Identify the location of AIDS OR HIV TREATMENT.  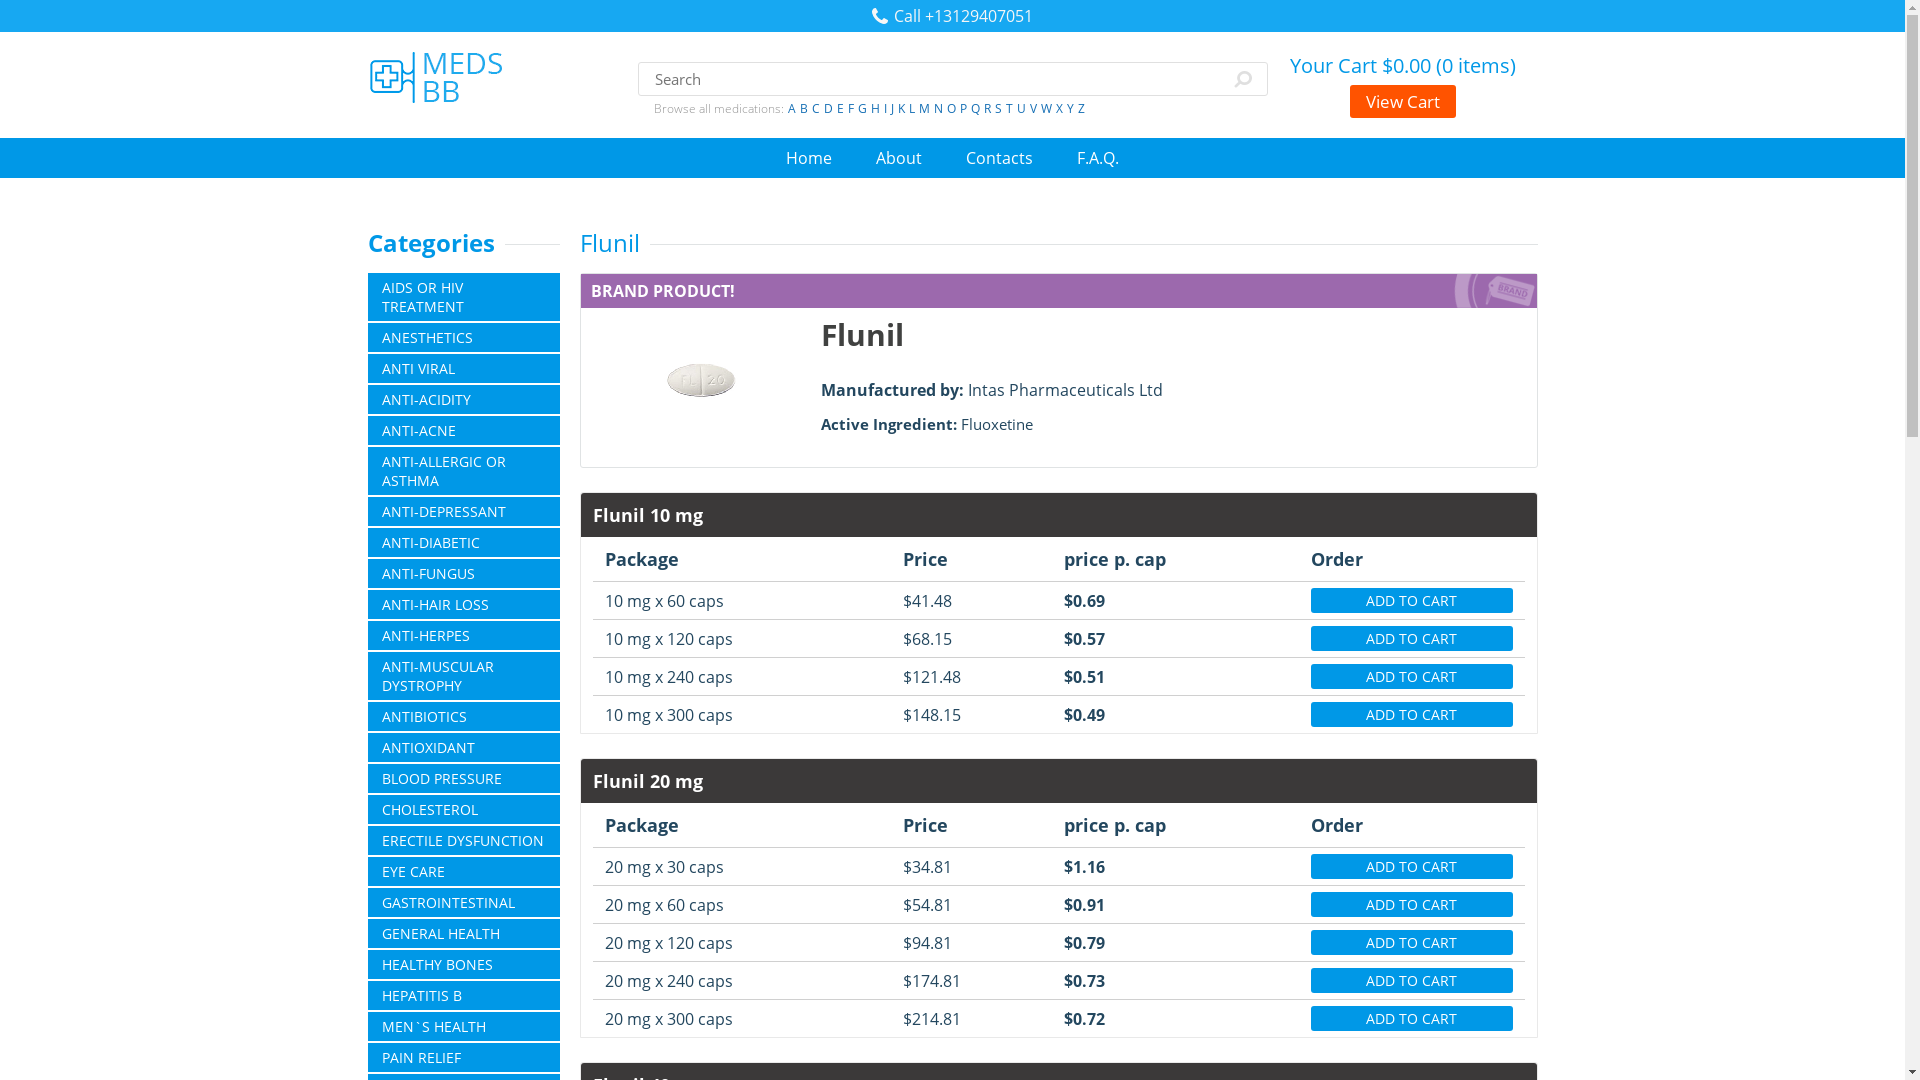
(464, 296).